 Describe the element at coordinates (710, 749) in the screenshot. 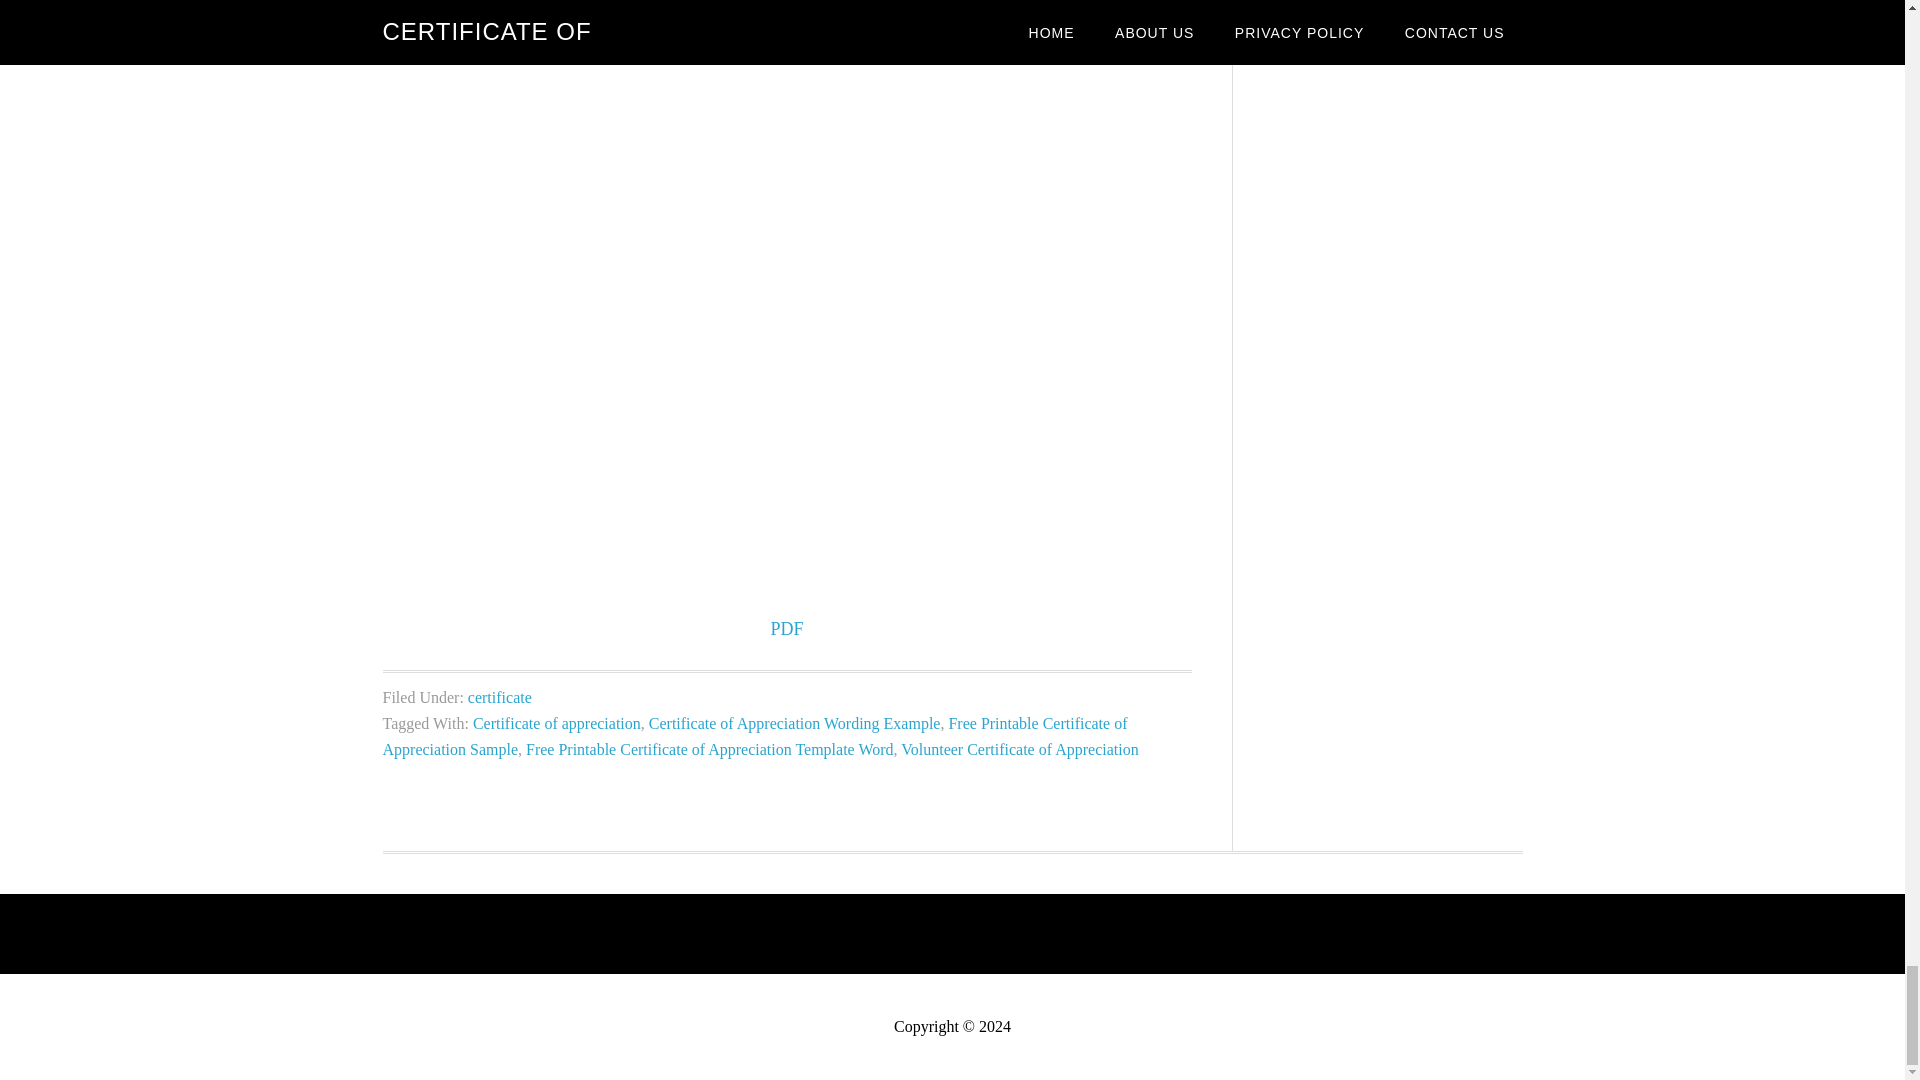

I see `Free Printable Certificate of Appreciation Template Word` at that location.